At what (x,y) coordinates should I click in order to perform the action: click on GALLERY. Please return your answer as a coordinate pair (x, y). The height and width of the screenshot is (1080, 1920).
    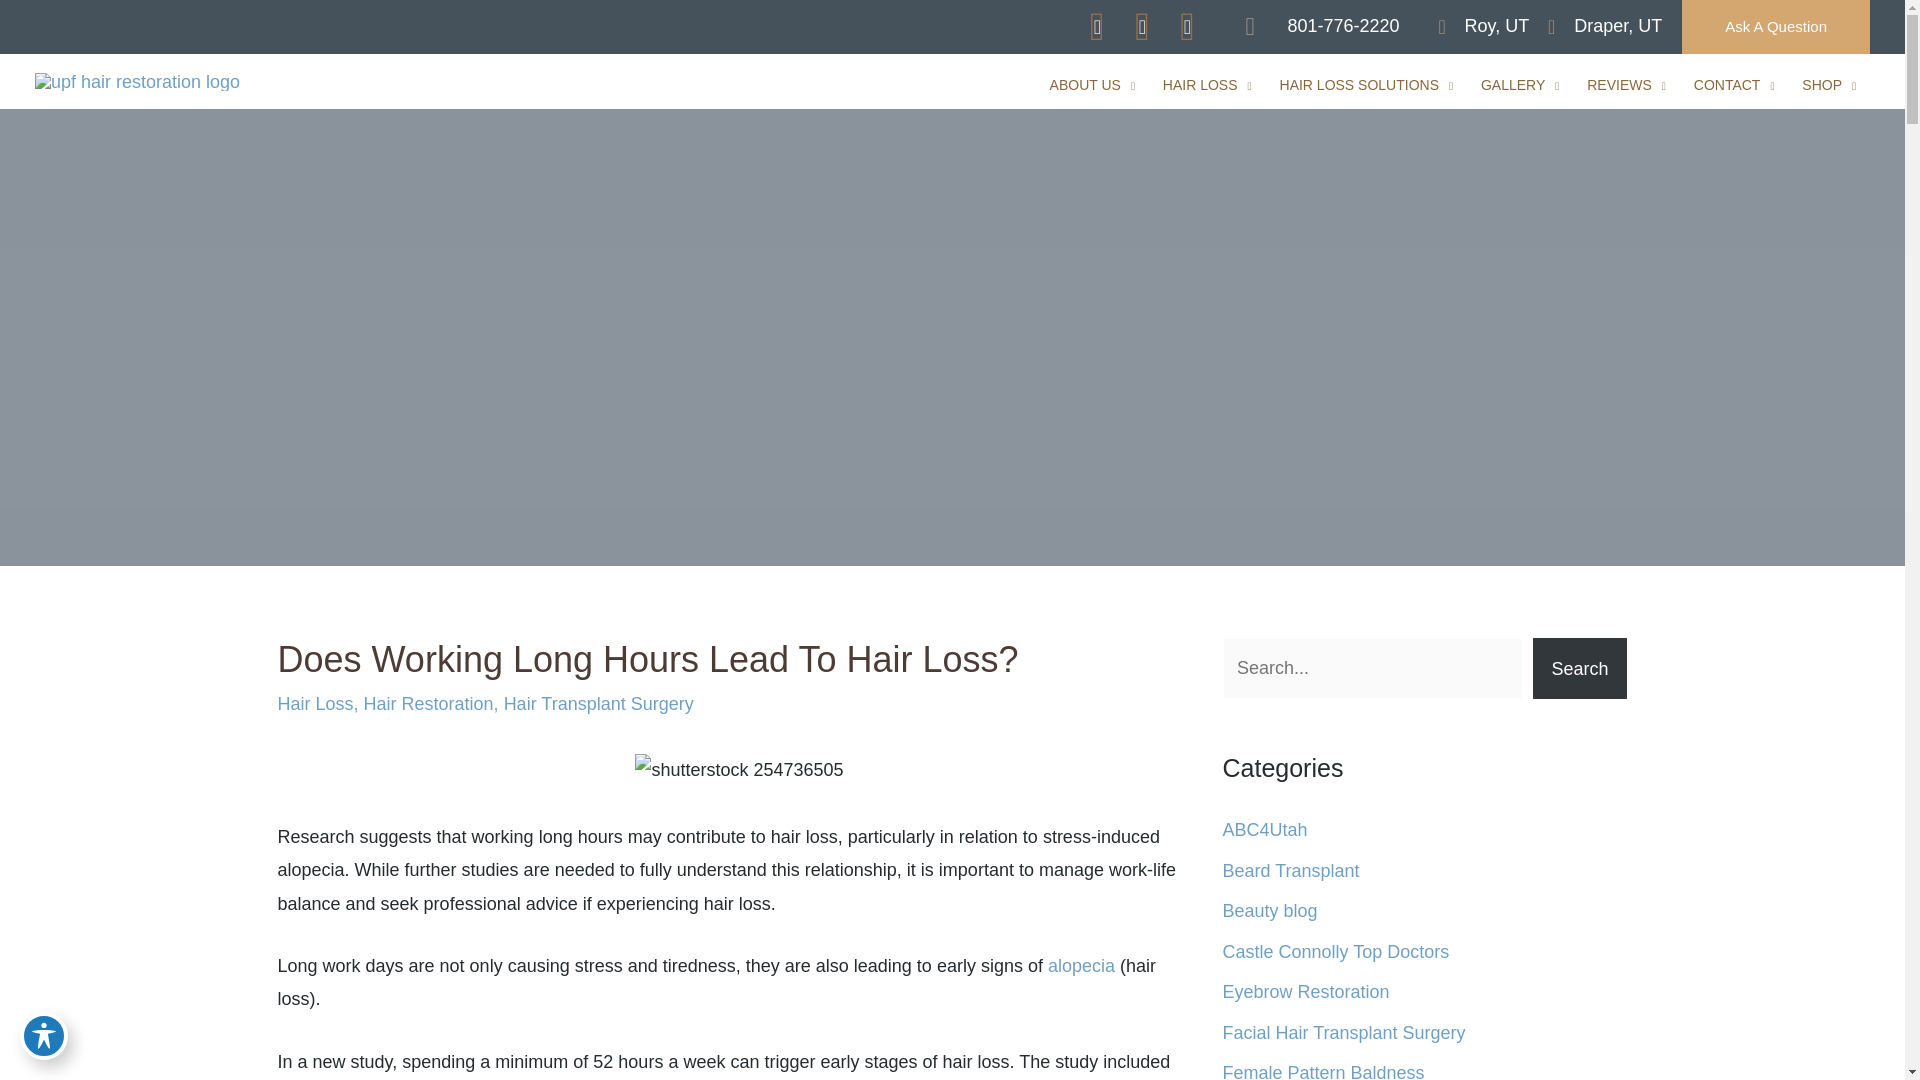
    Looking at the image, I should click on (1519, 85).